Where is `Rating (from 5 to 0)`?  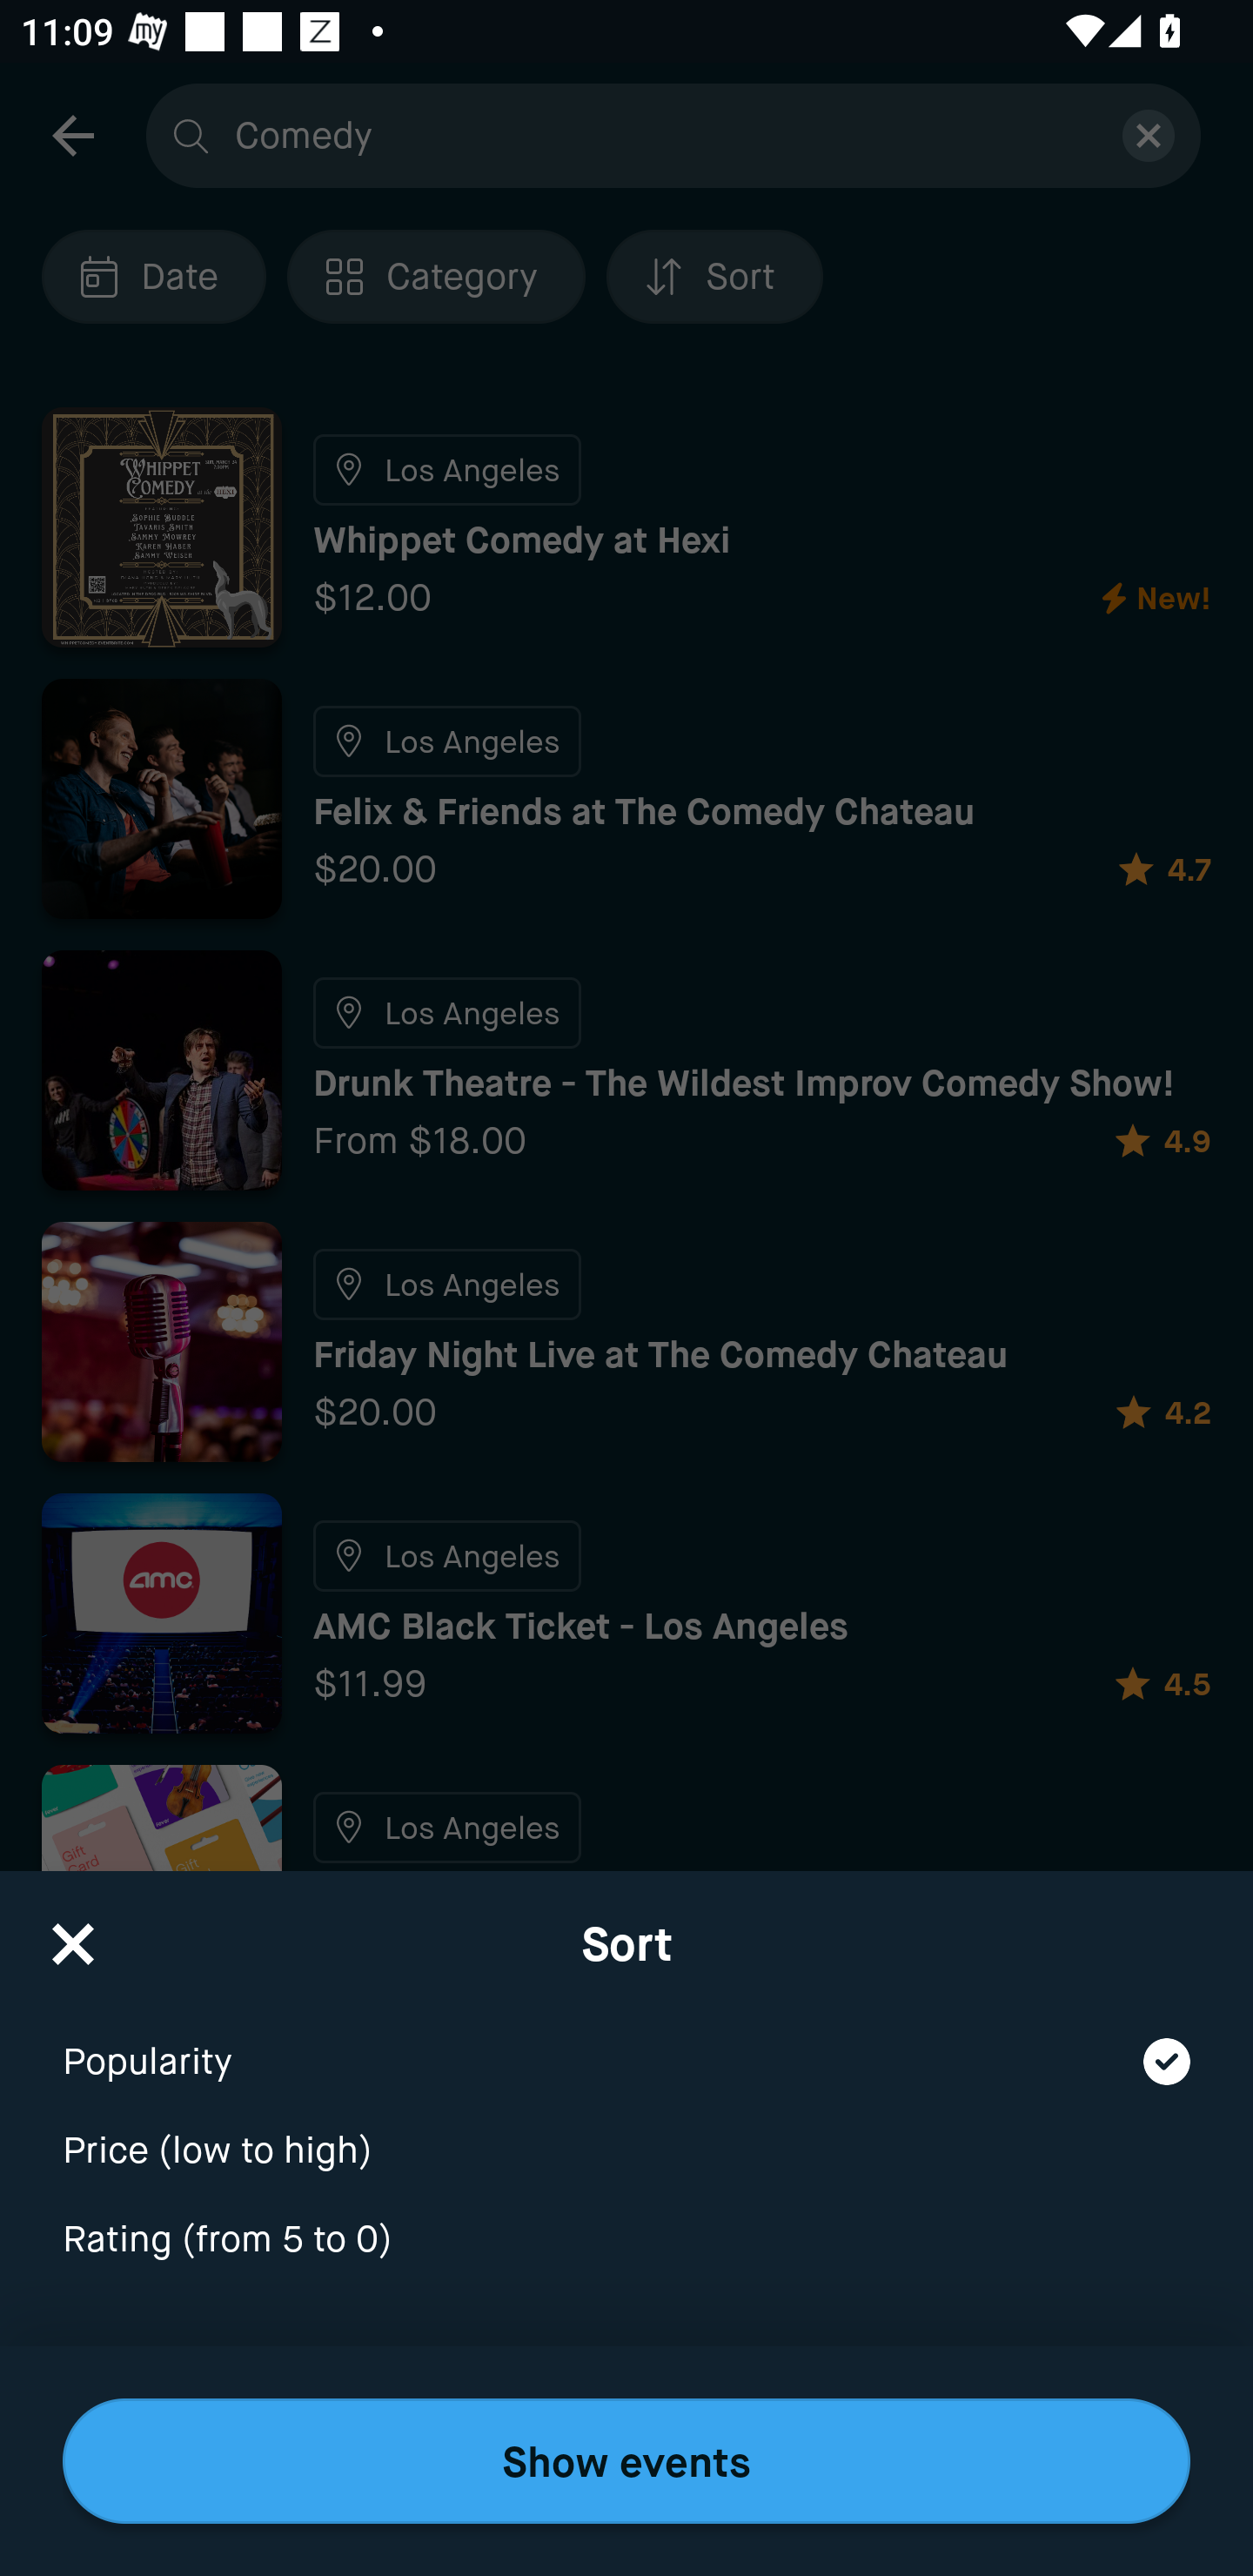
Rating (from 5 to 0) is located at coordinates (626, 2240).